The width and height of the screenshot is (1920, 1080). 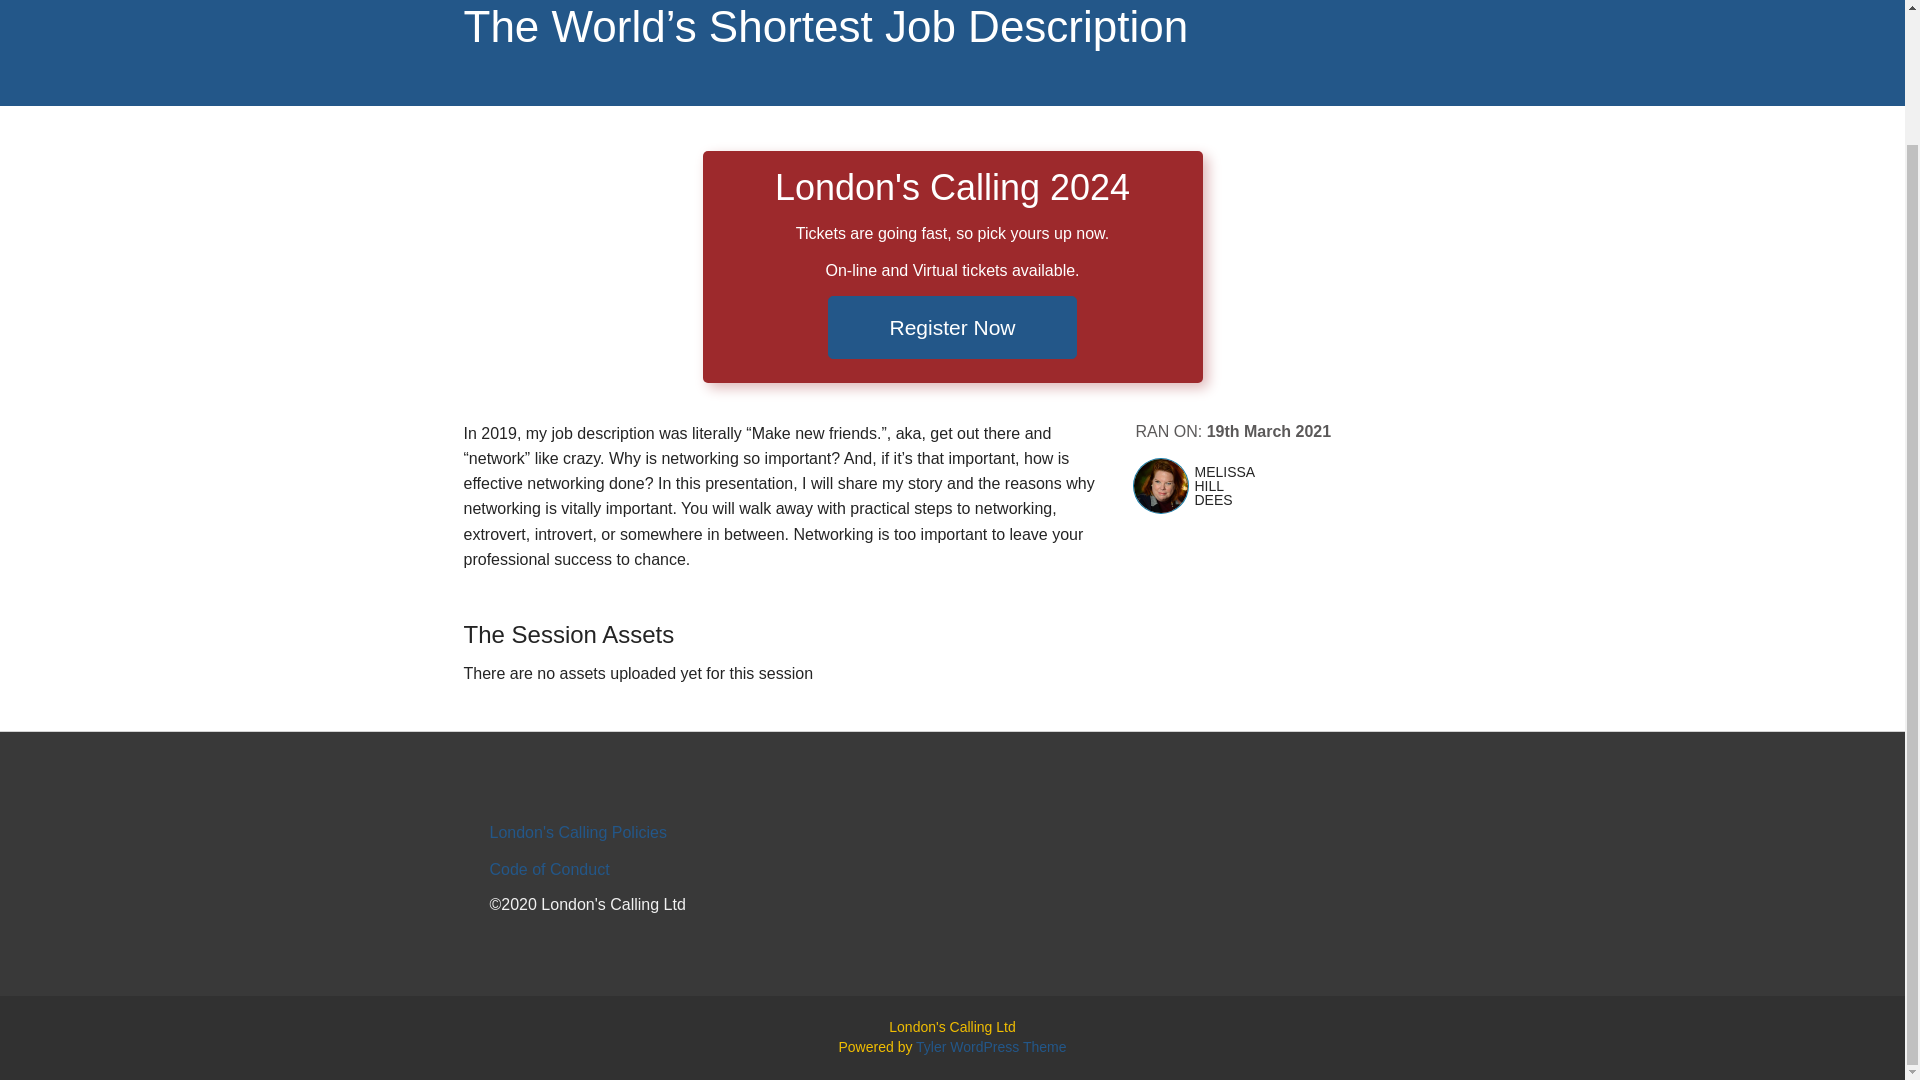 I want to click on Code of Conduct, so click(x=550, y=869).